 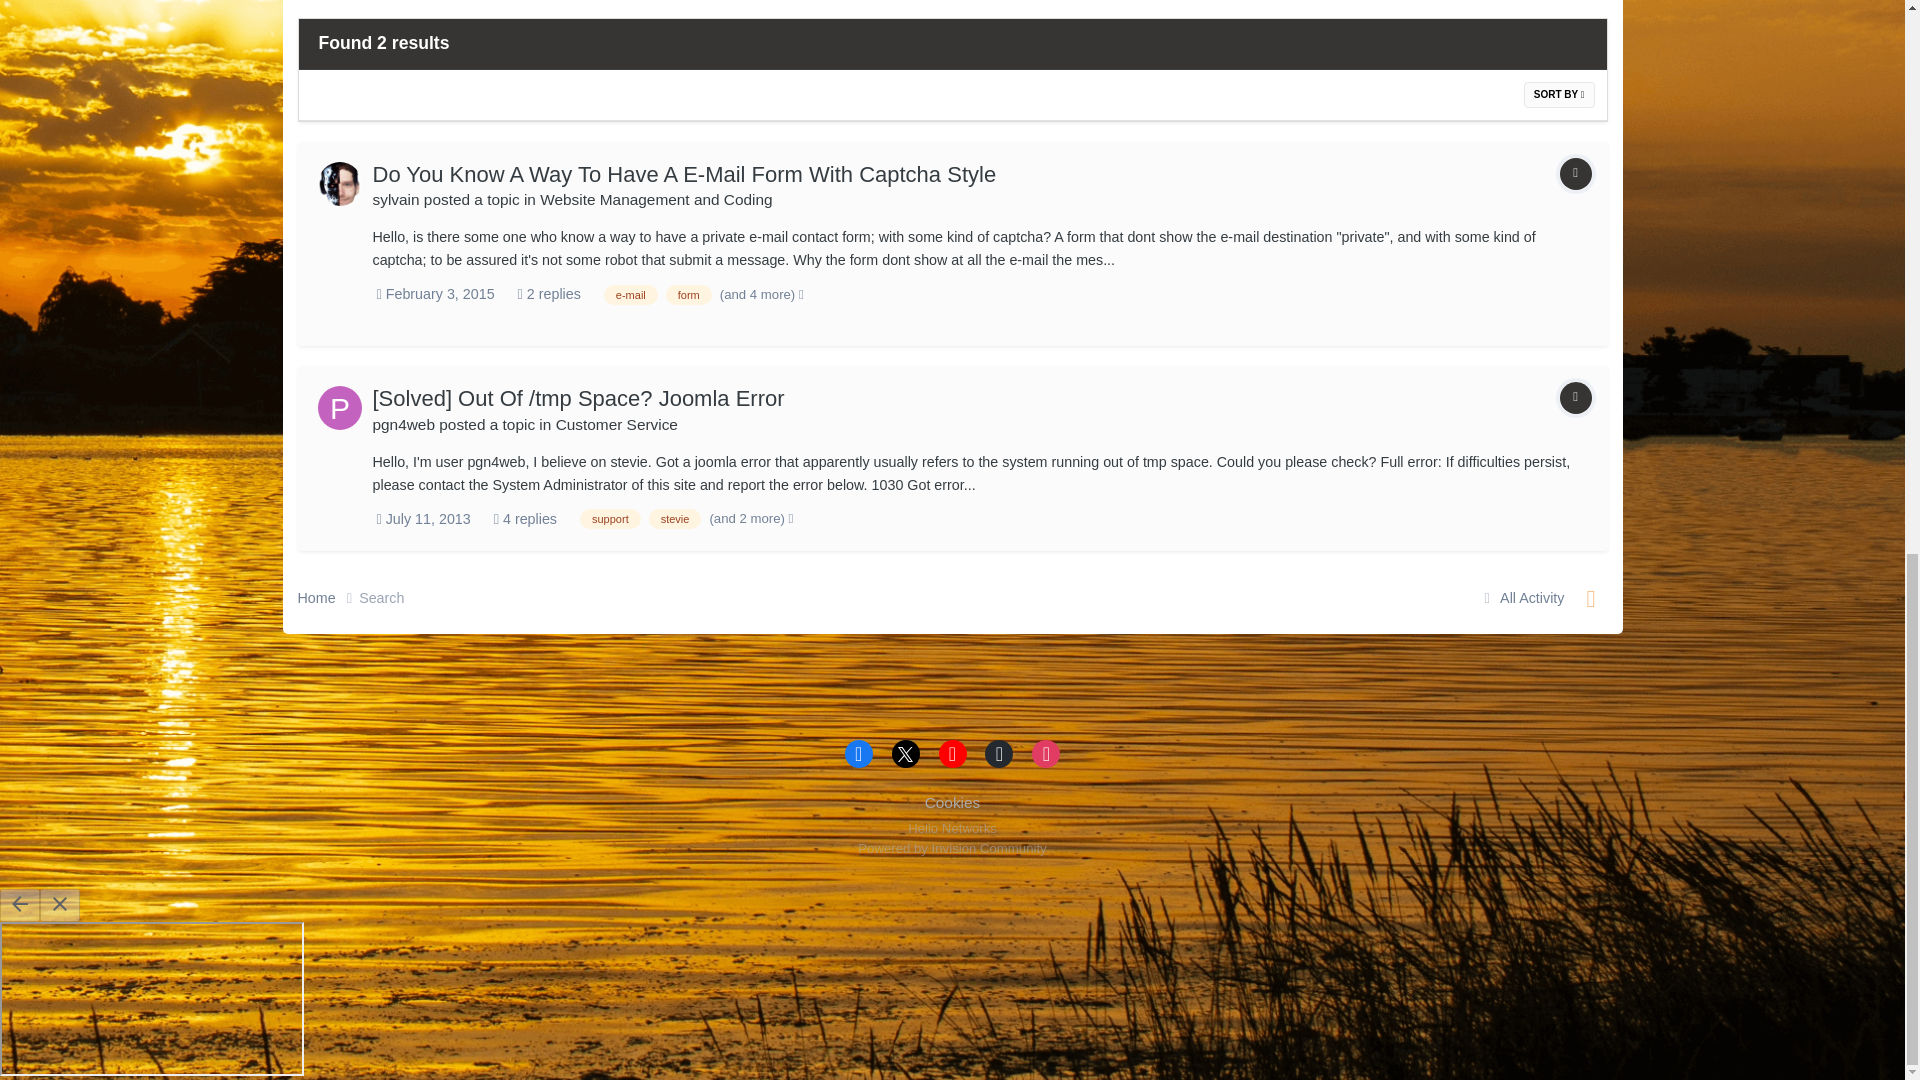 What do you see at coordinates (340, 184) in the screenshot?
I see `Go to sylvain's profile` at bounding box center [340, 184].